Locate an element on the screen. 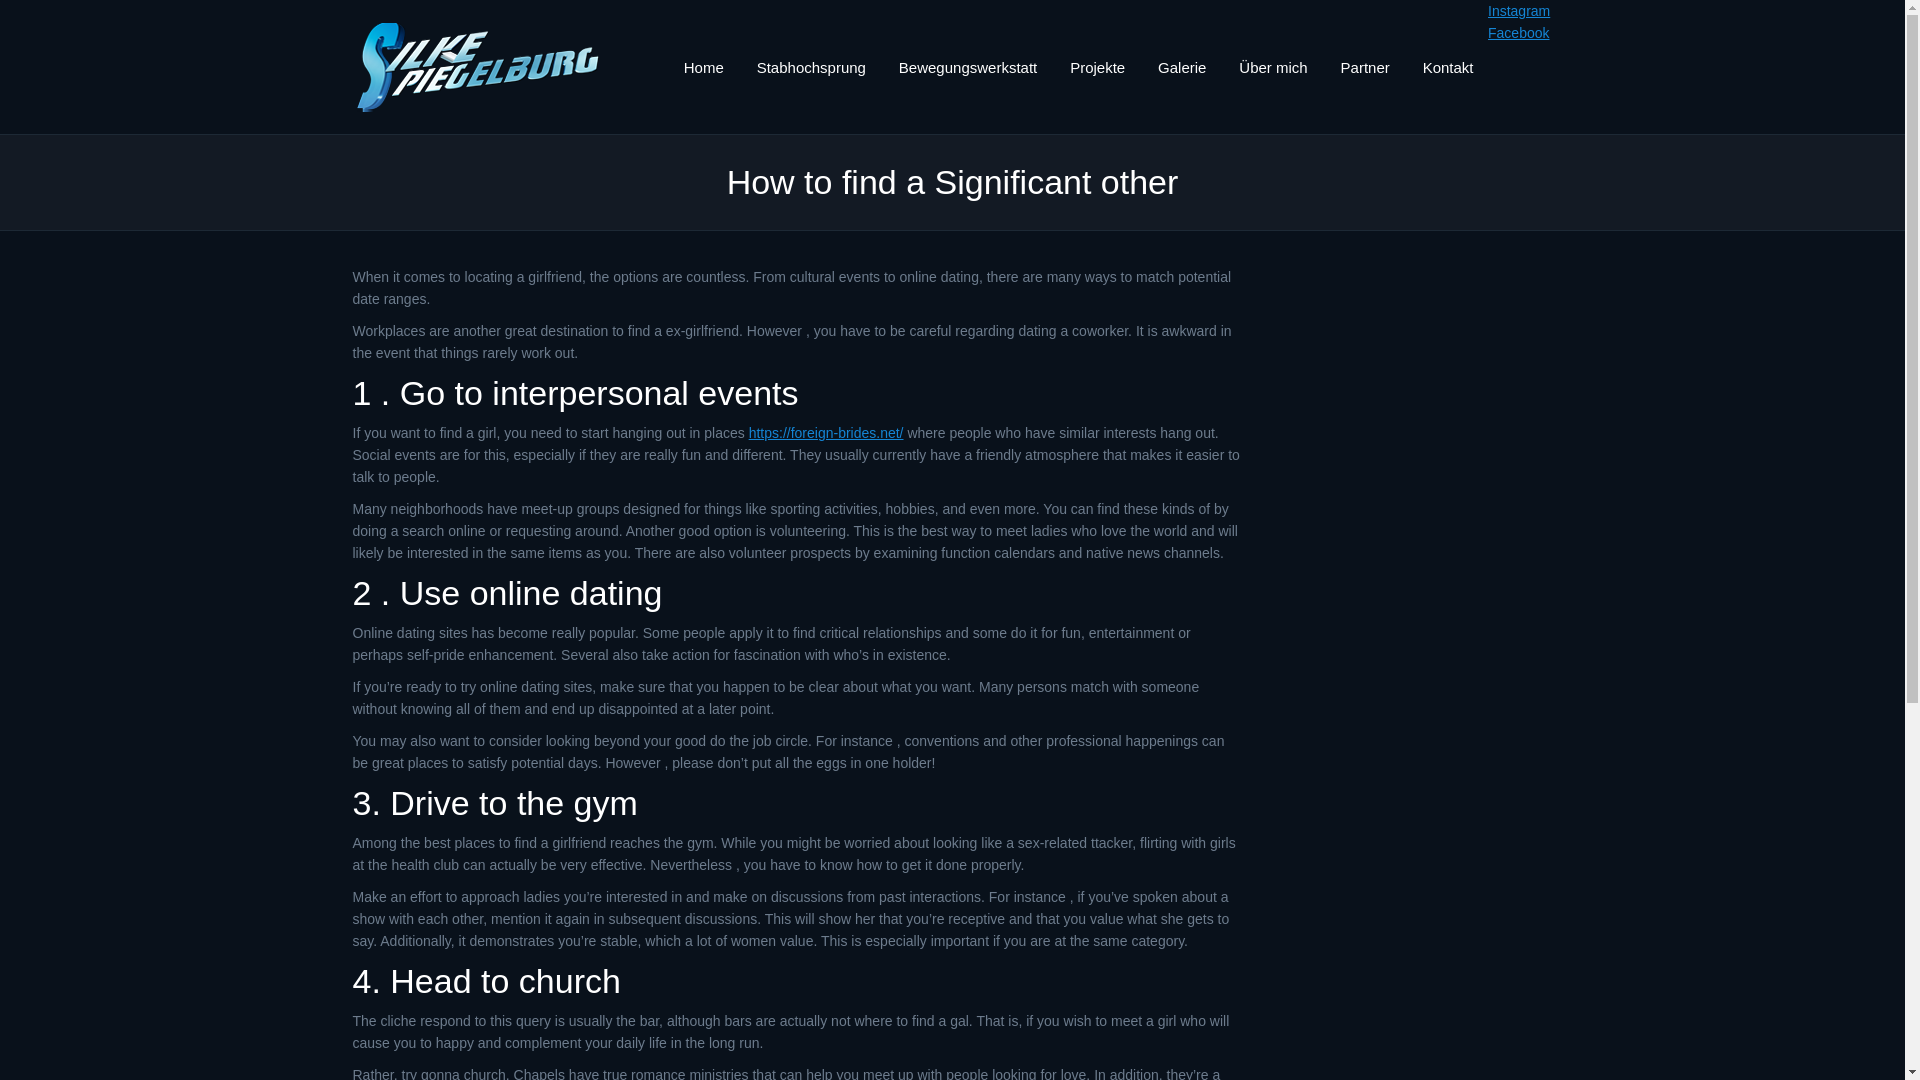  Instagram is located at coordinates (1518, 11).